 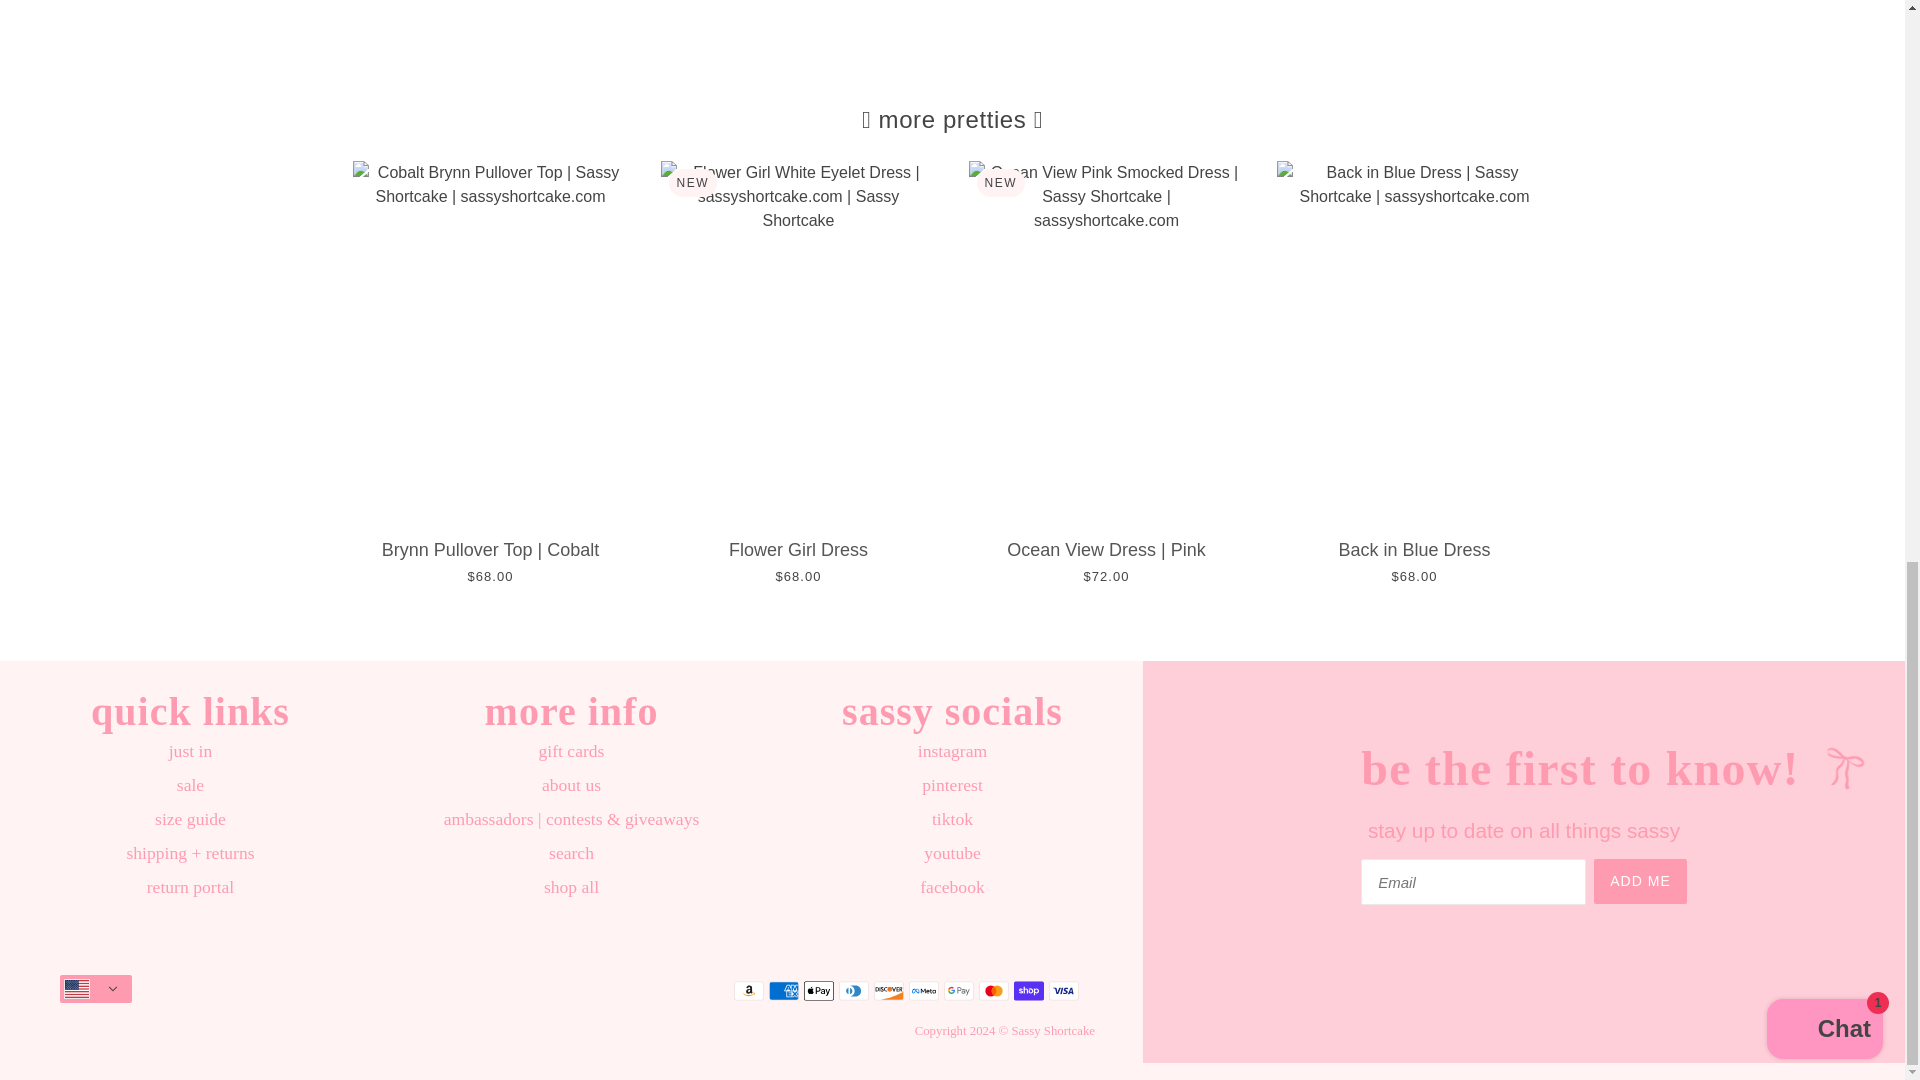 I want to click on pinterest, so click(x=952, y=784).